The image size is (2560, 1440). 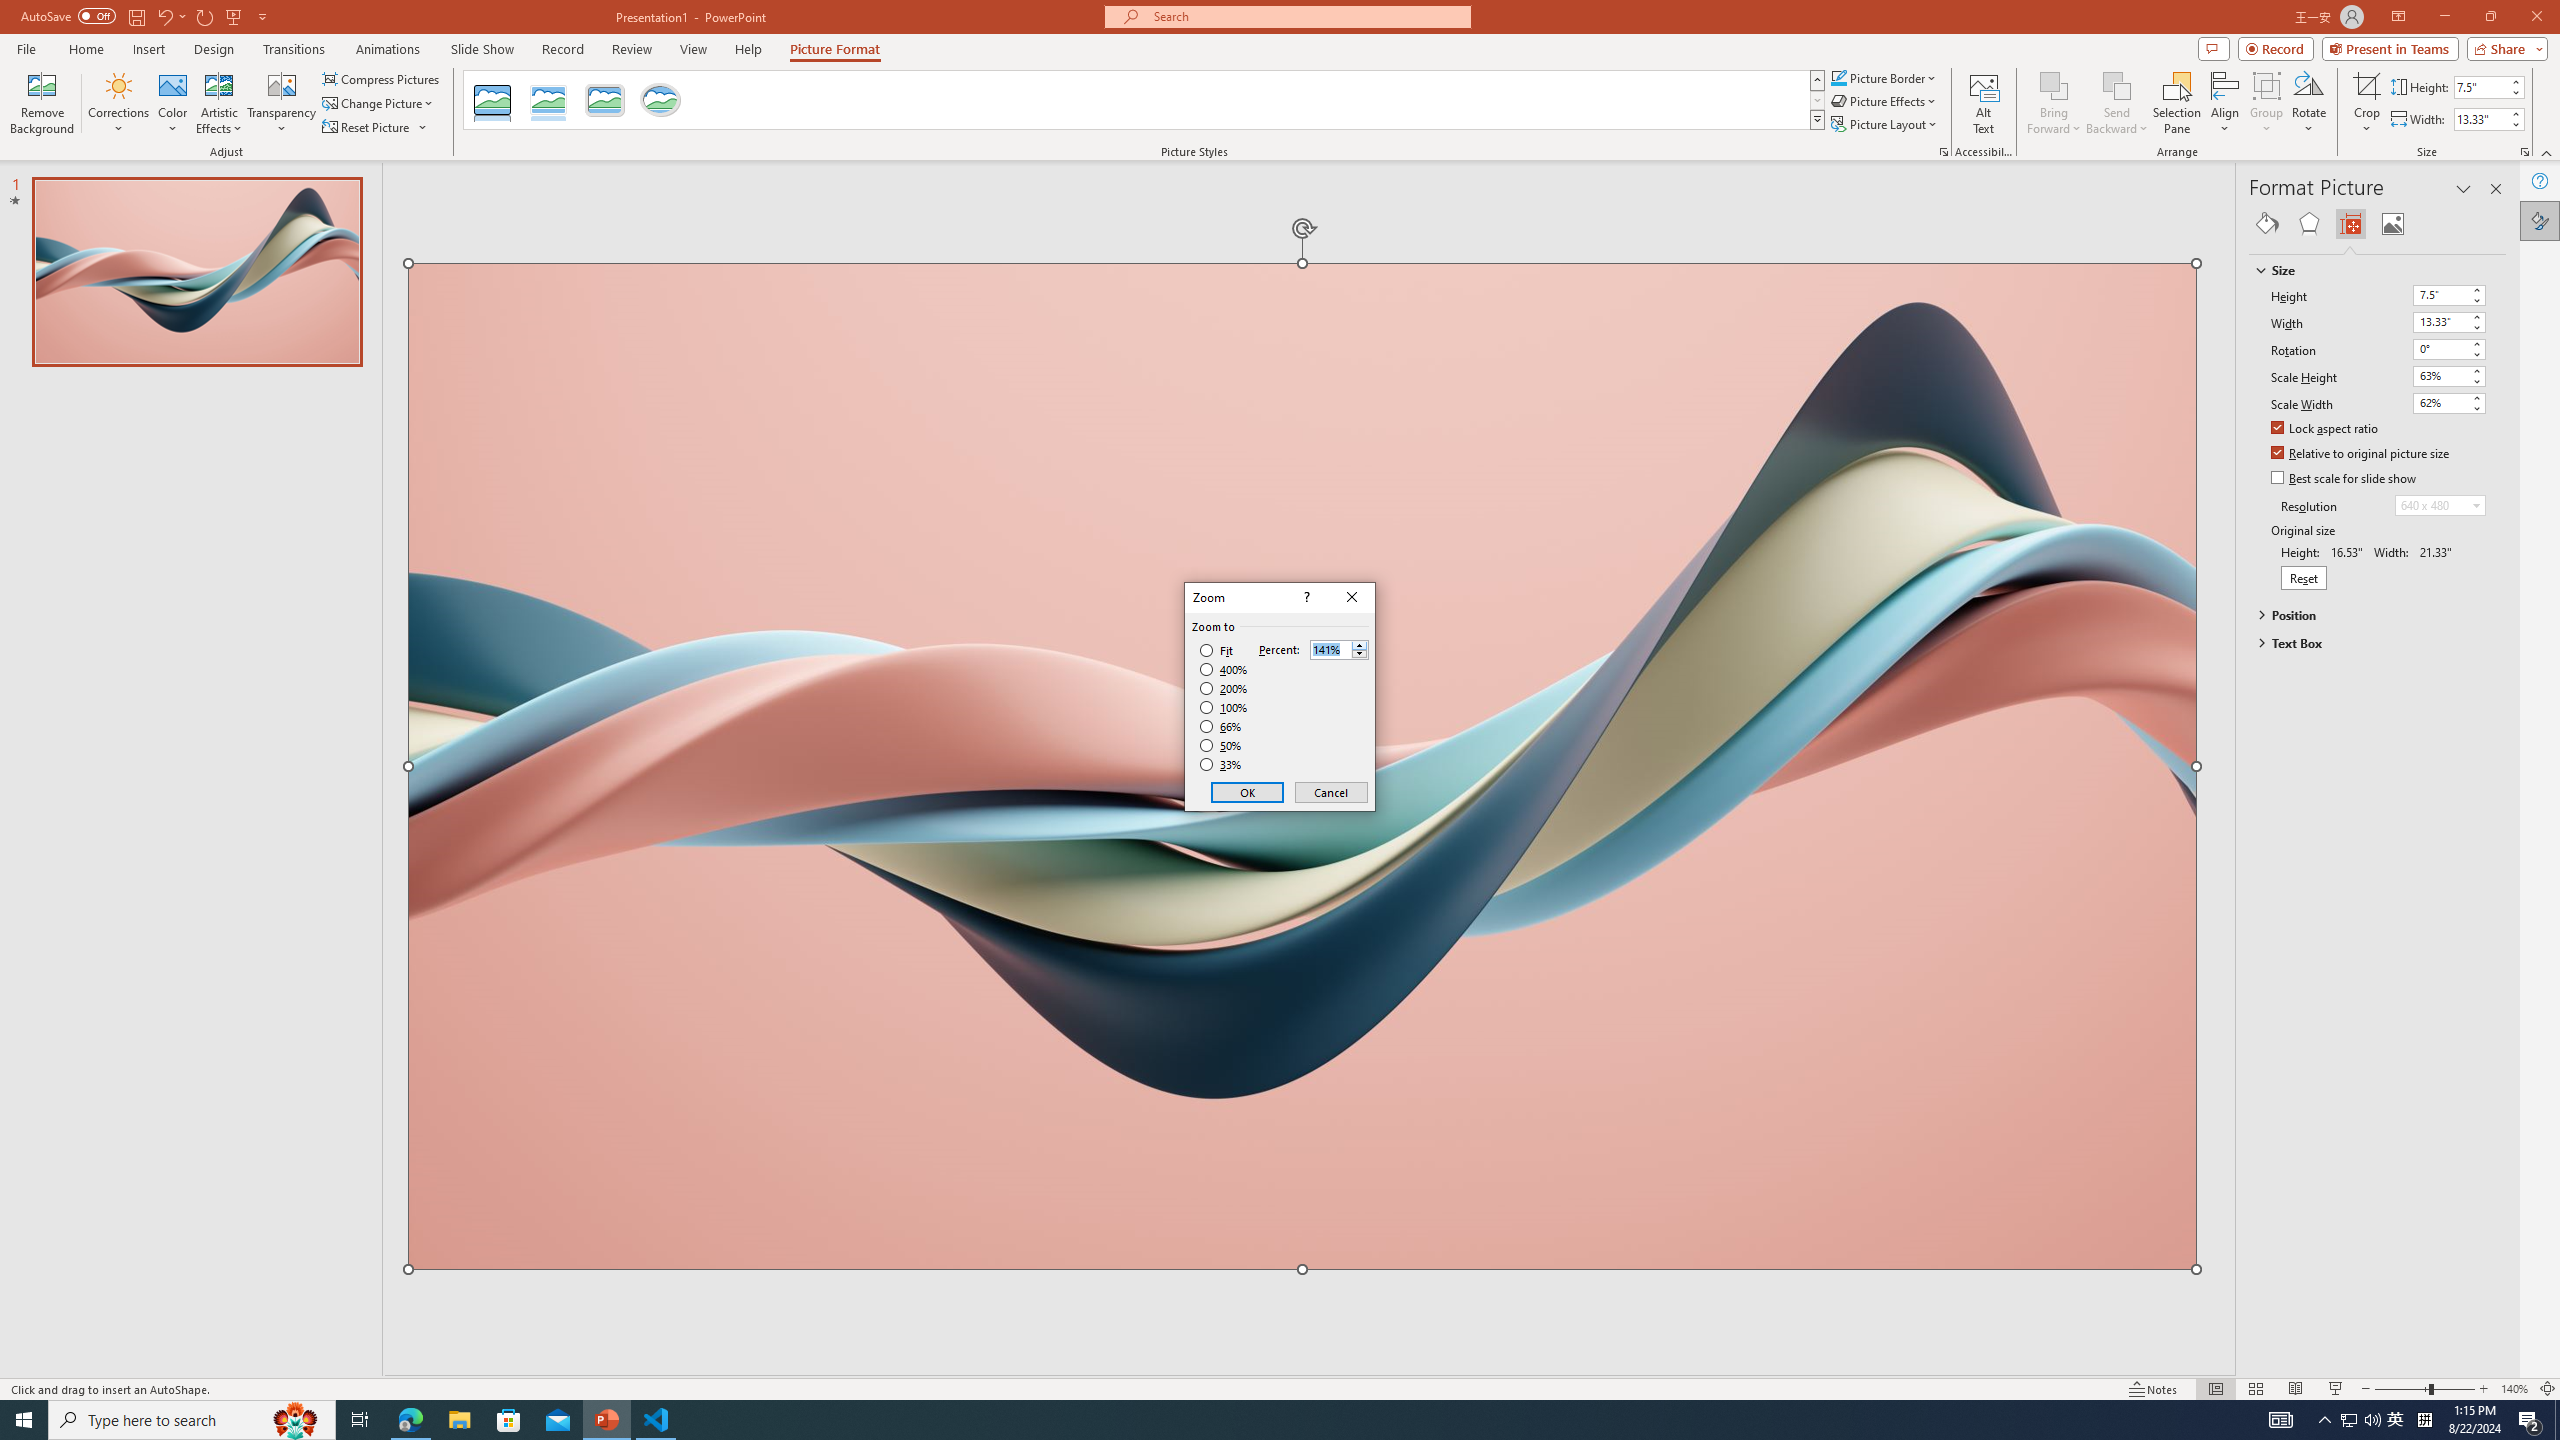 I want to click on Bring Forward, so click(x=2054, y=85).